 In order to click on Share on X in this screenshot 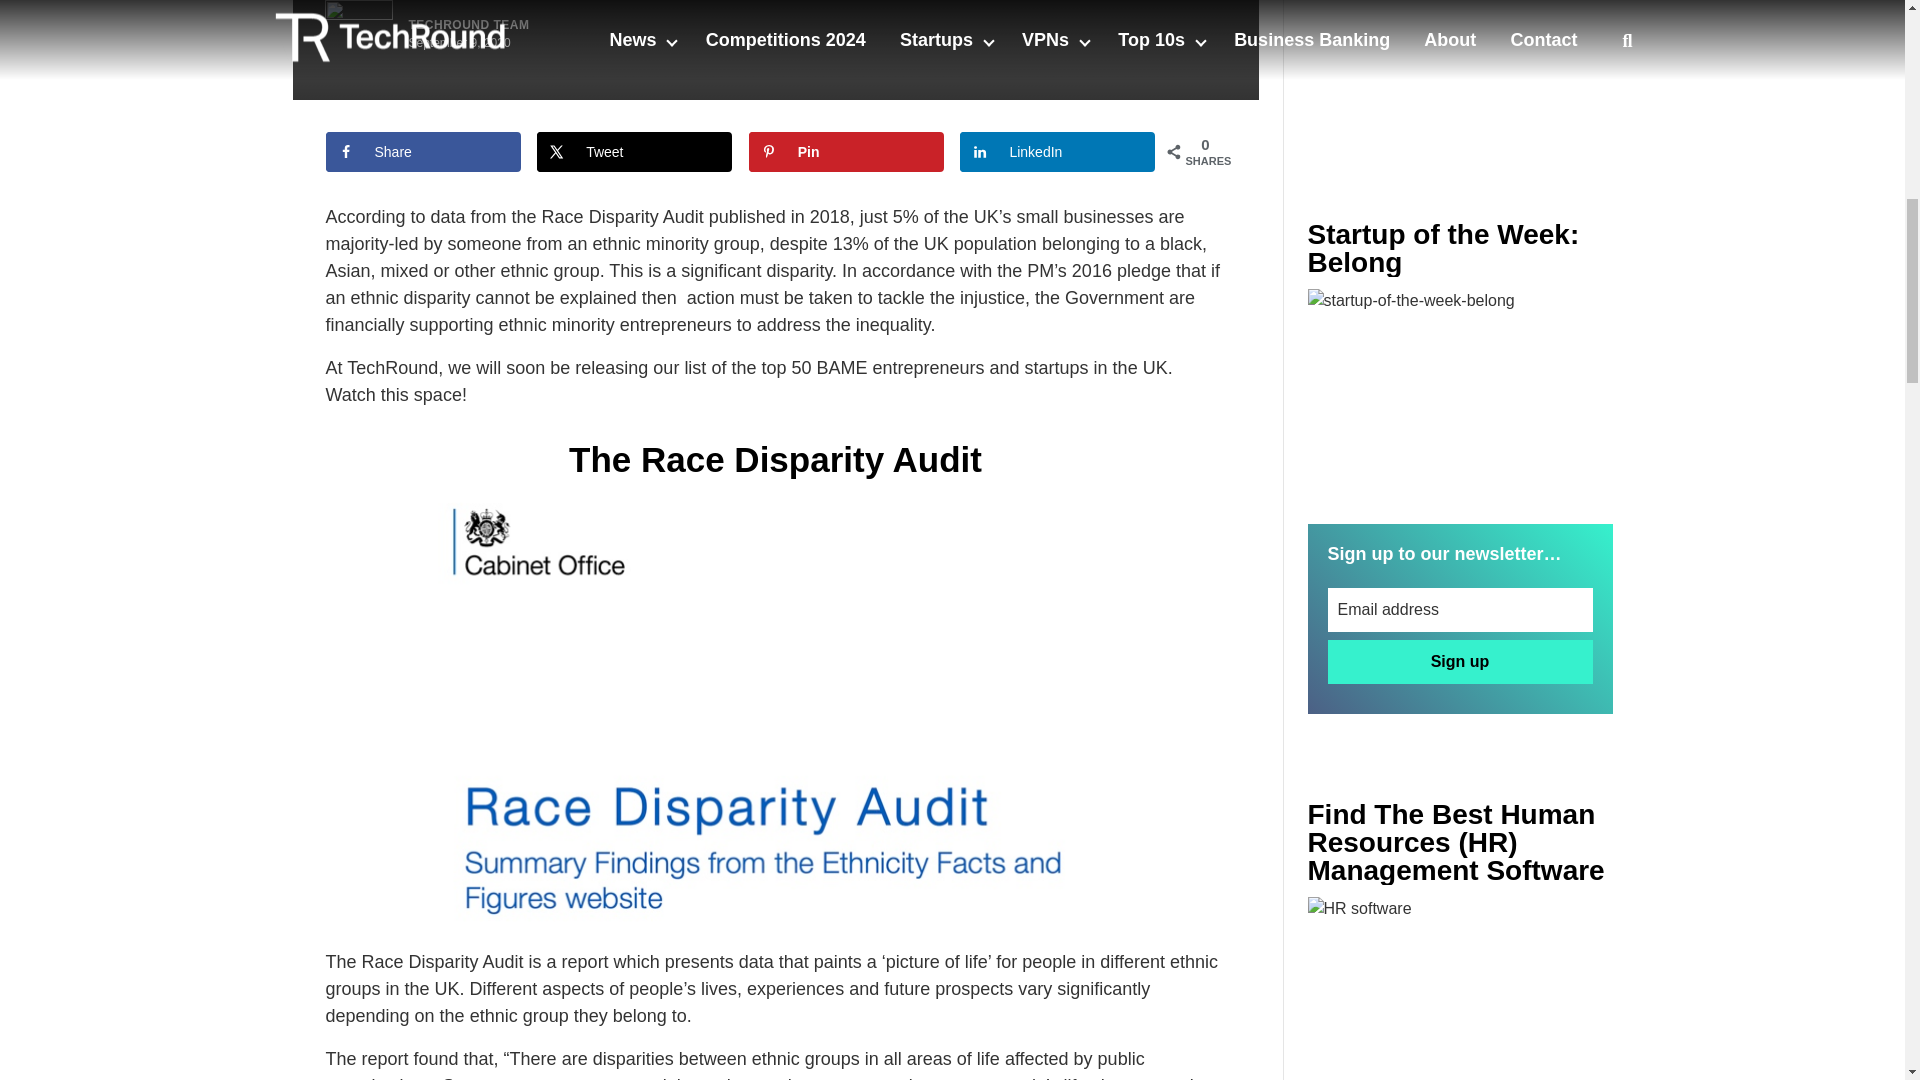, I will do `click(634, 151)`.